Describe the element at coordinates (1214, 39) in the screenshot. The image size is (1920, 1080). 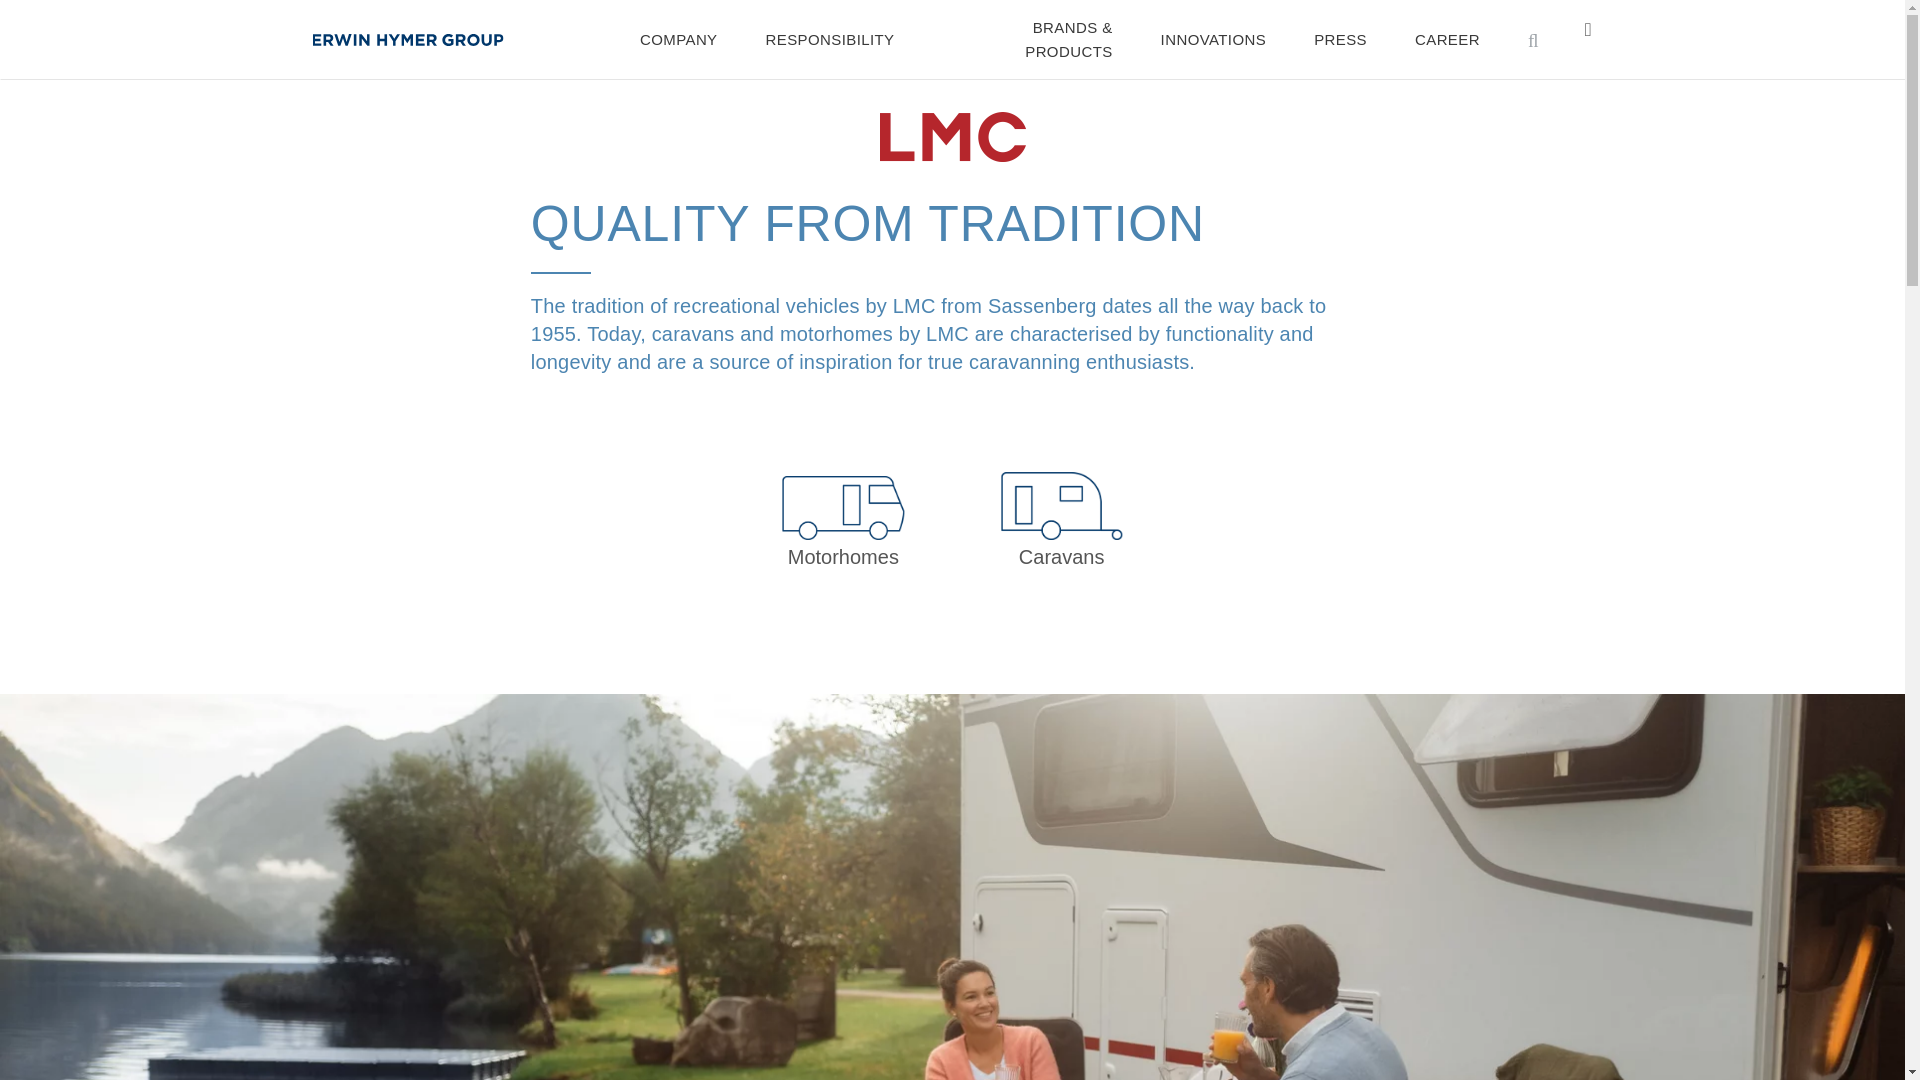
I see `INNOVATIONS` at that location.